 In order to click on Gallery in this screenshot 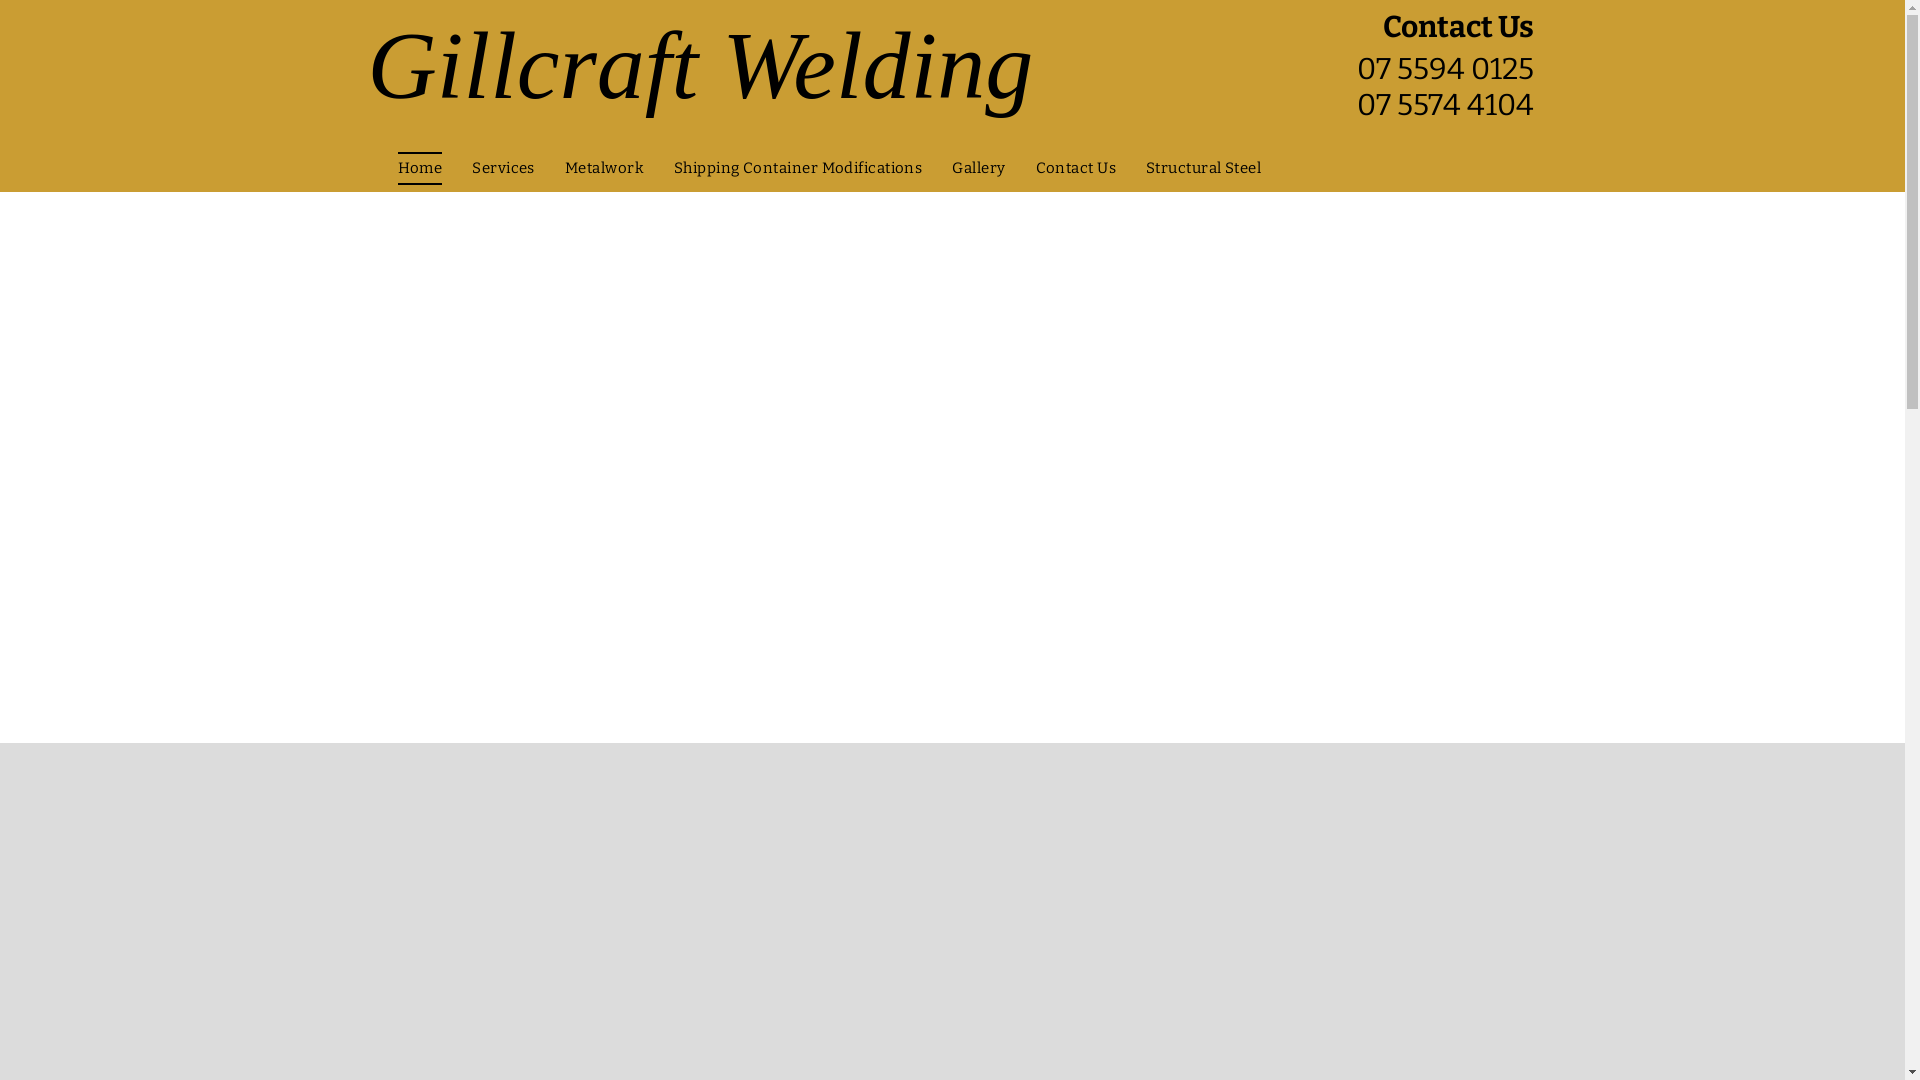, I will do `click(978, 168)`.